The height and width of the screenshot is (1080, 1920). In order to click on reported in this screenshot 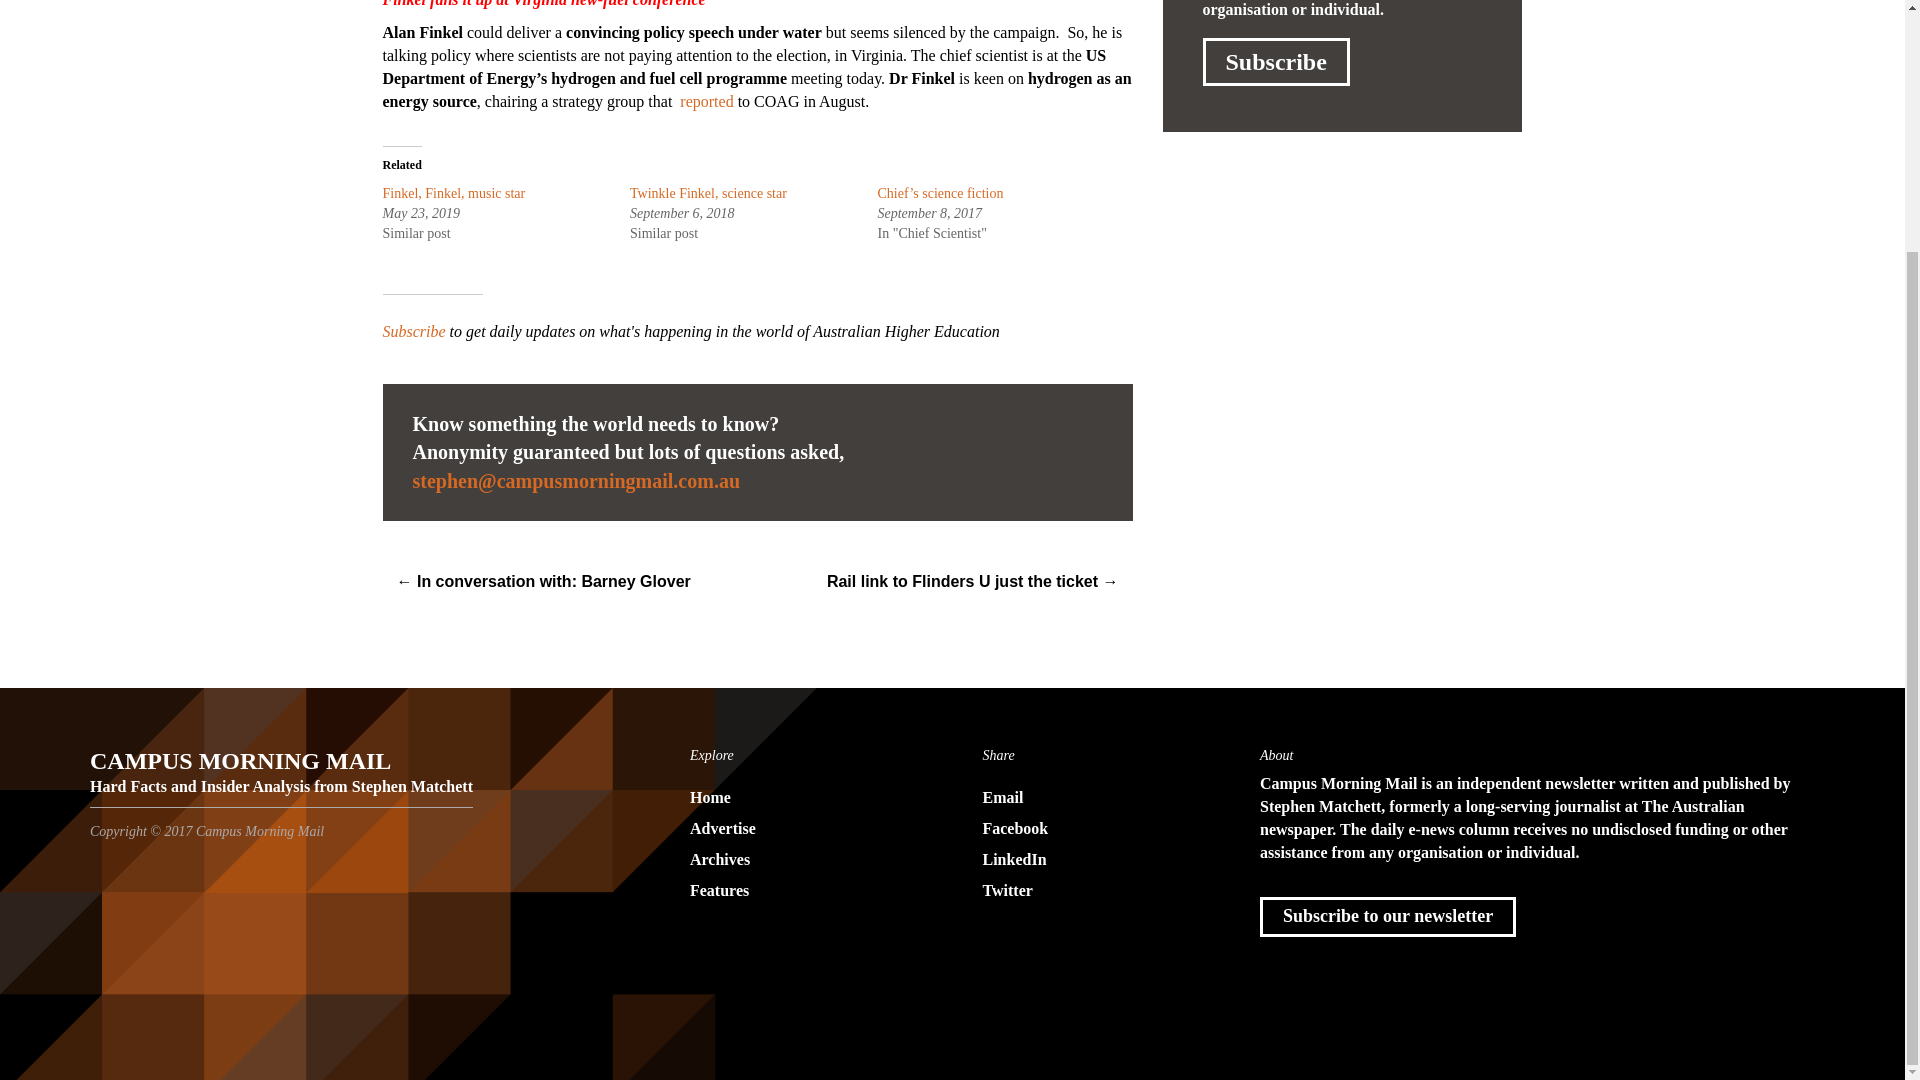, I will do `click(708, 101)`.